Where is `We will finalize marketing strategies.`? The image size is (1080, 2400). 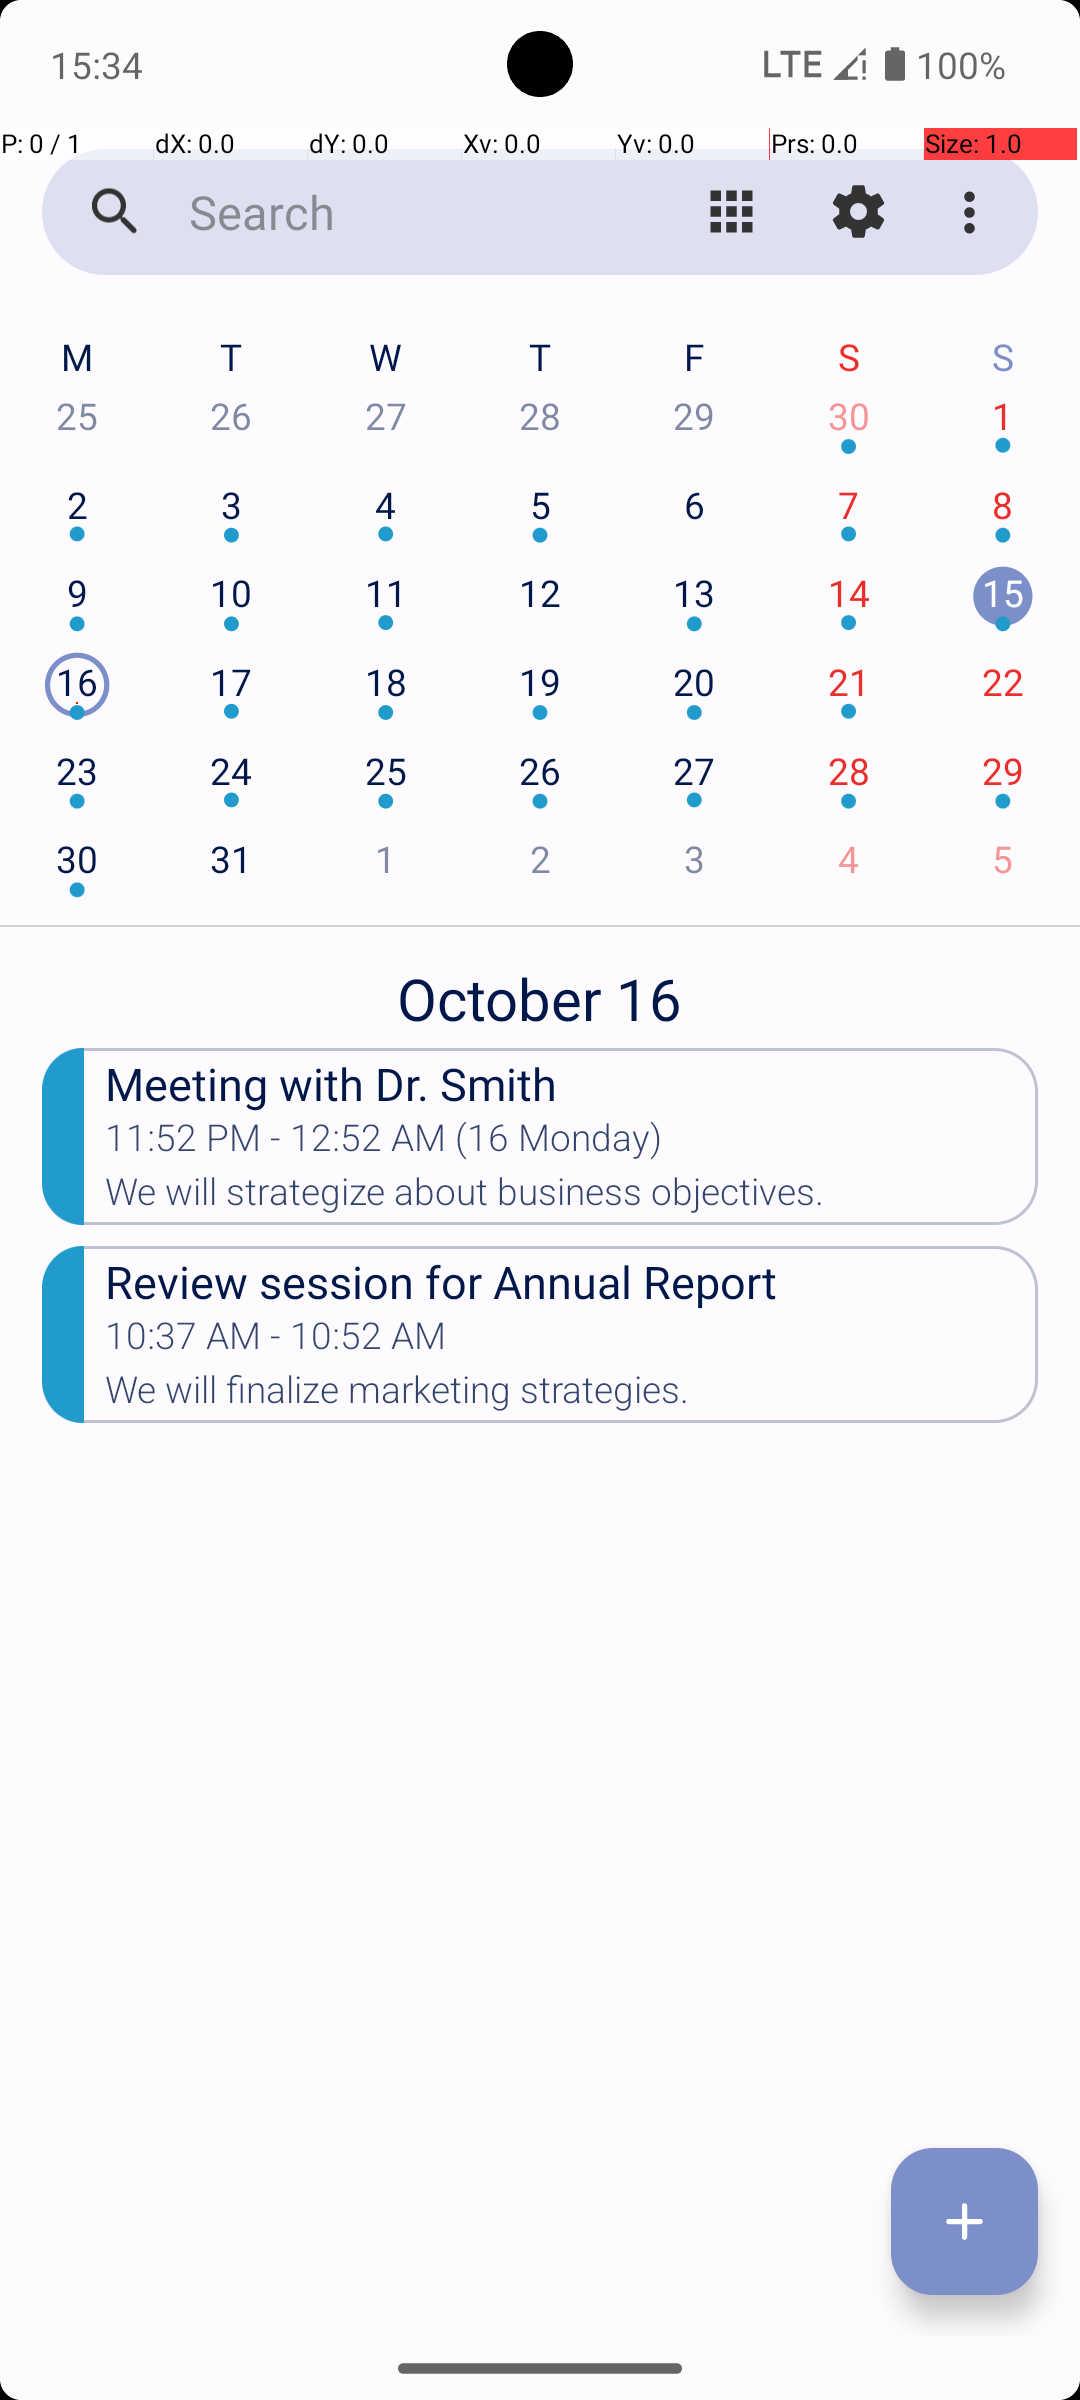 We will finalize marketing strategies. is located at coordinates (572, 1396).